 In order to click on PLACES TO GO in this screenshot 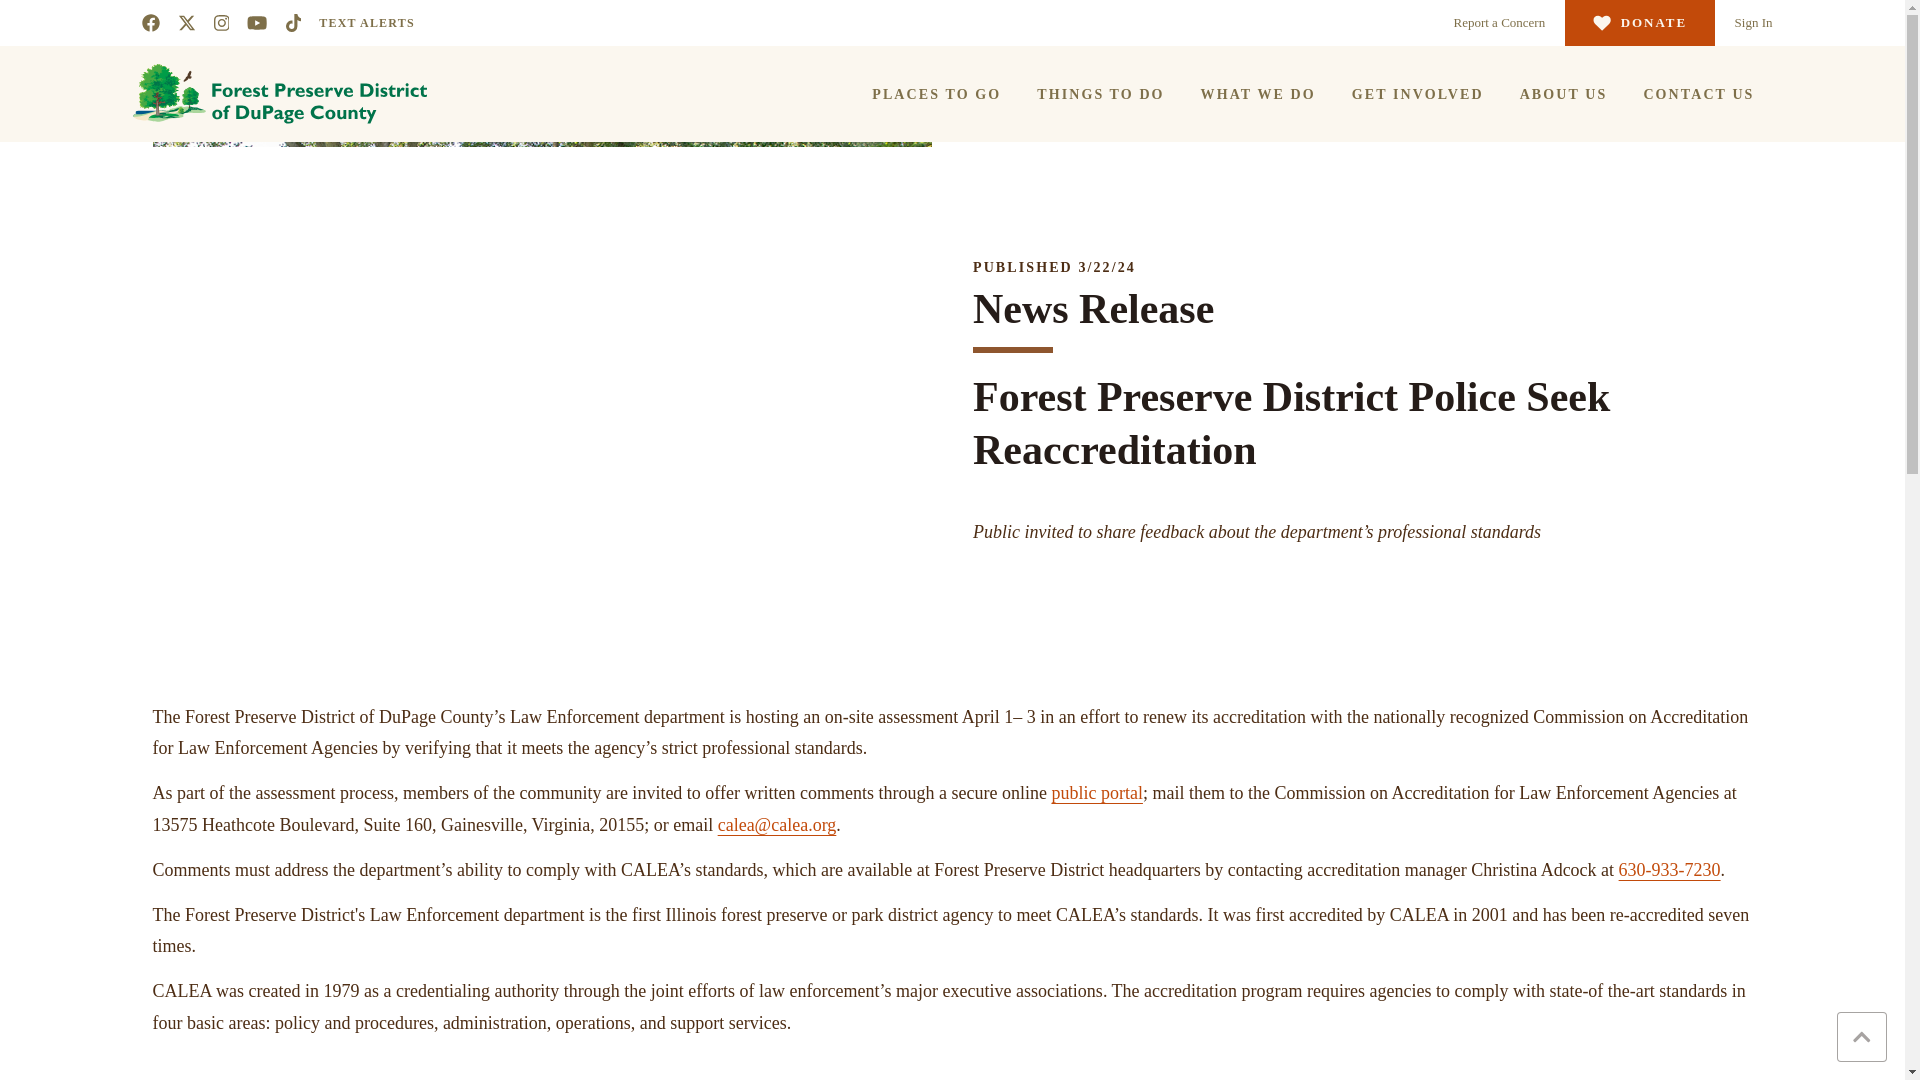, I will do `click(936, 94)`.